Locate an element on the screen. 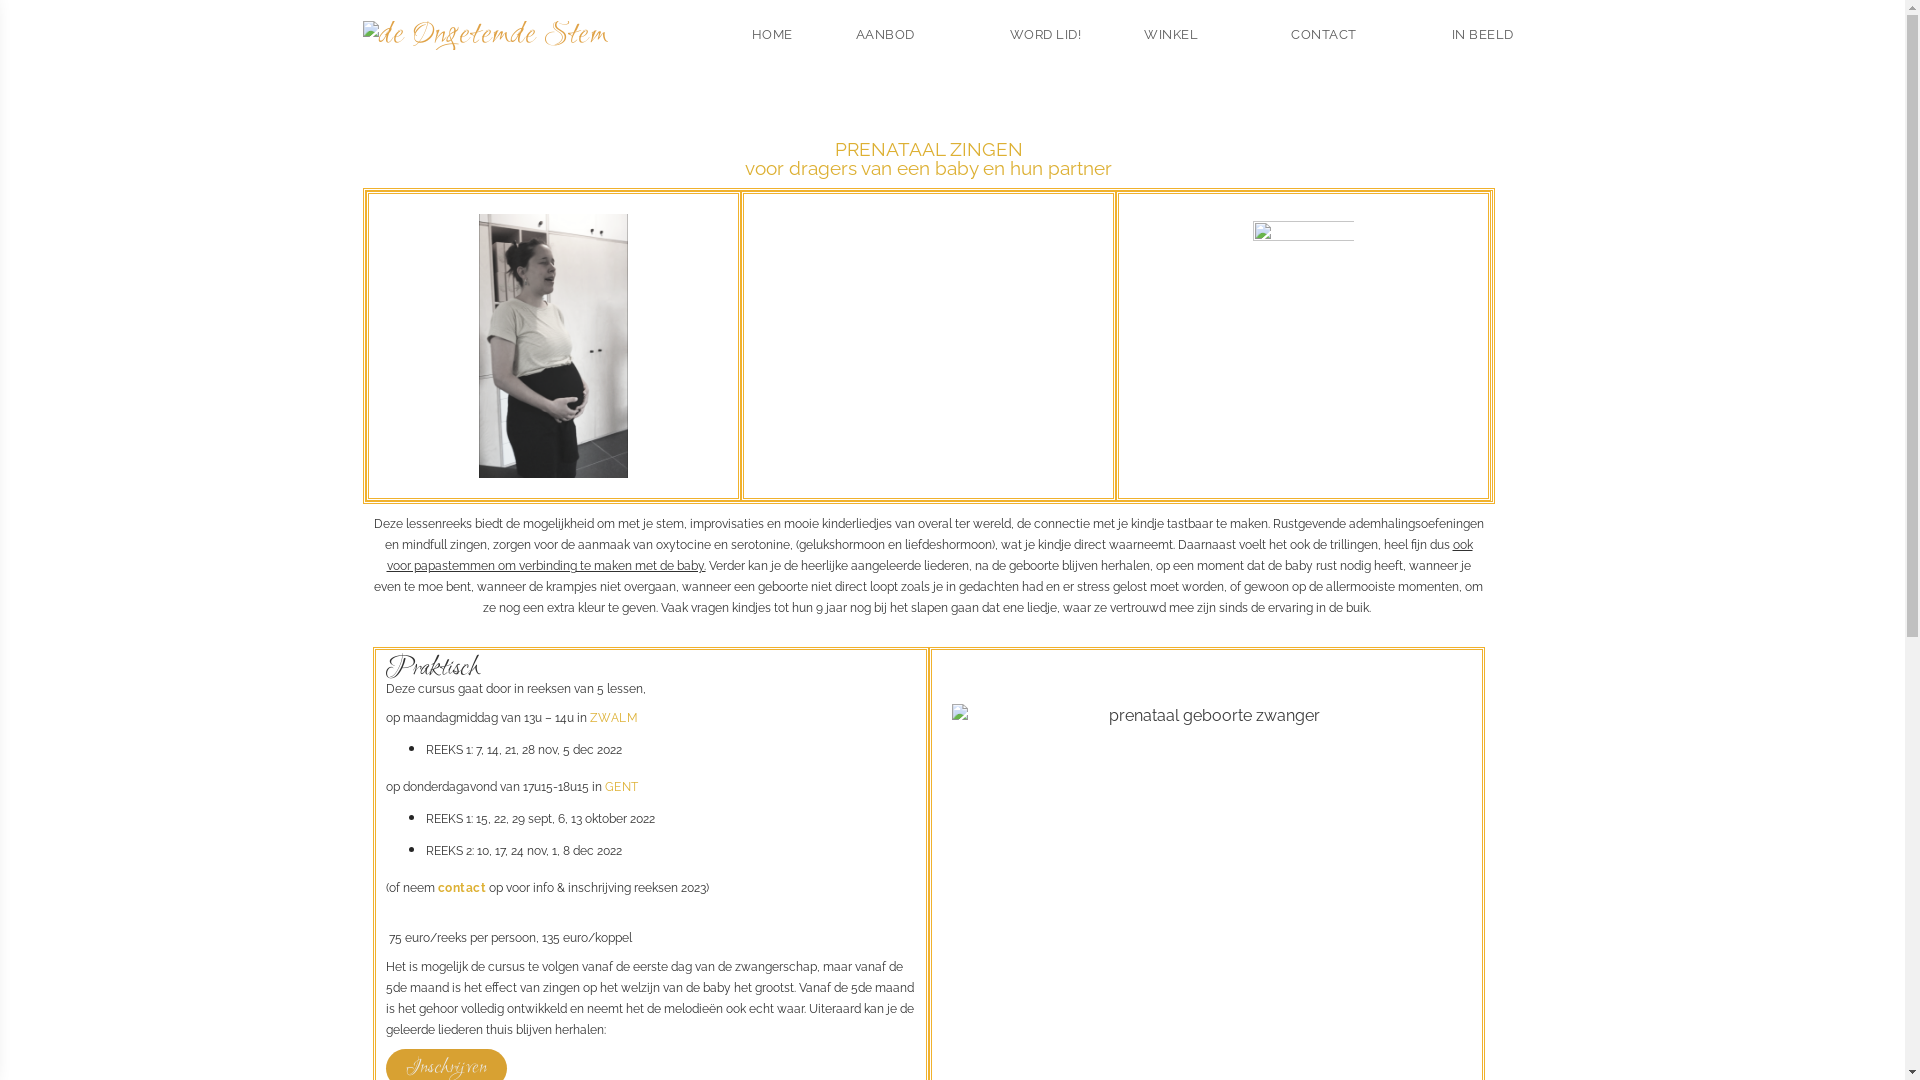 This screenshot has width=1920, height=1080. GENT is located at coordinates (621, 787).